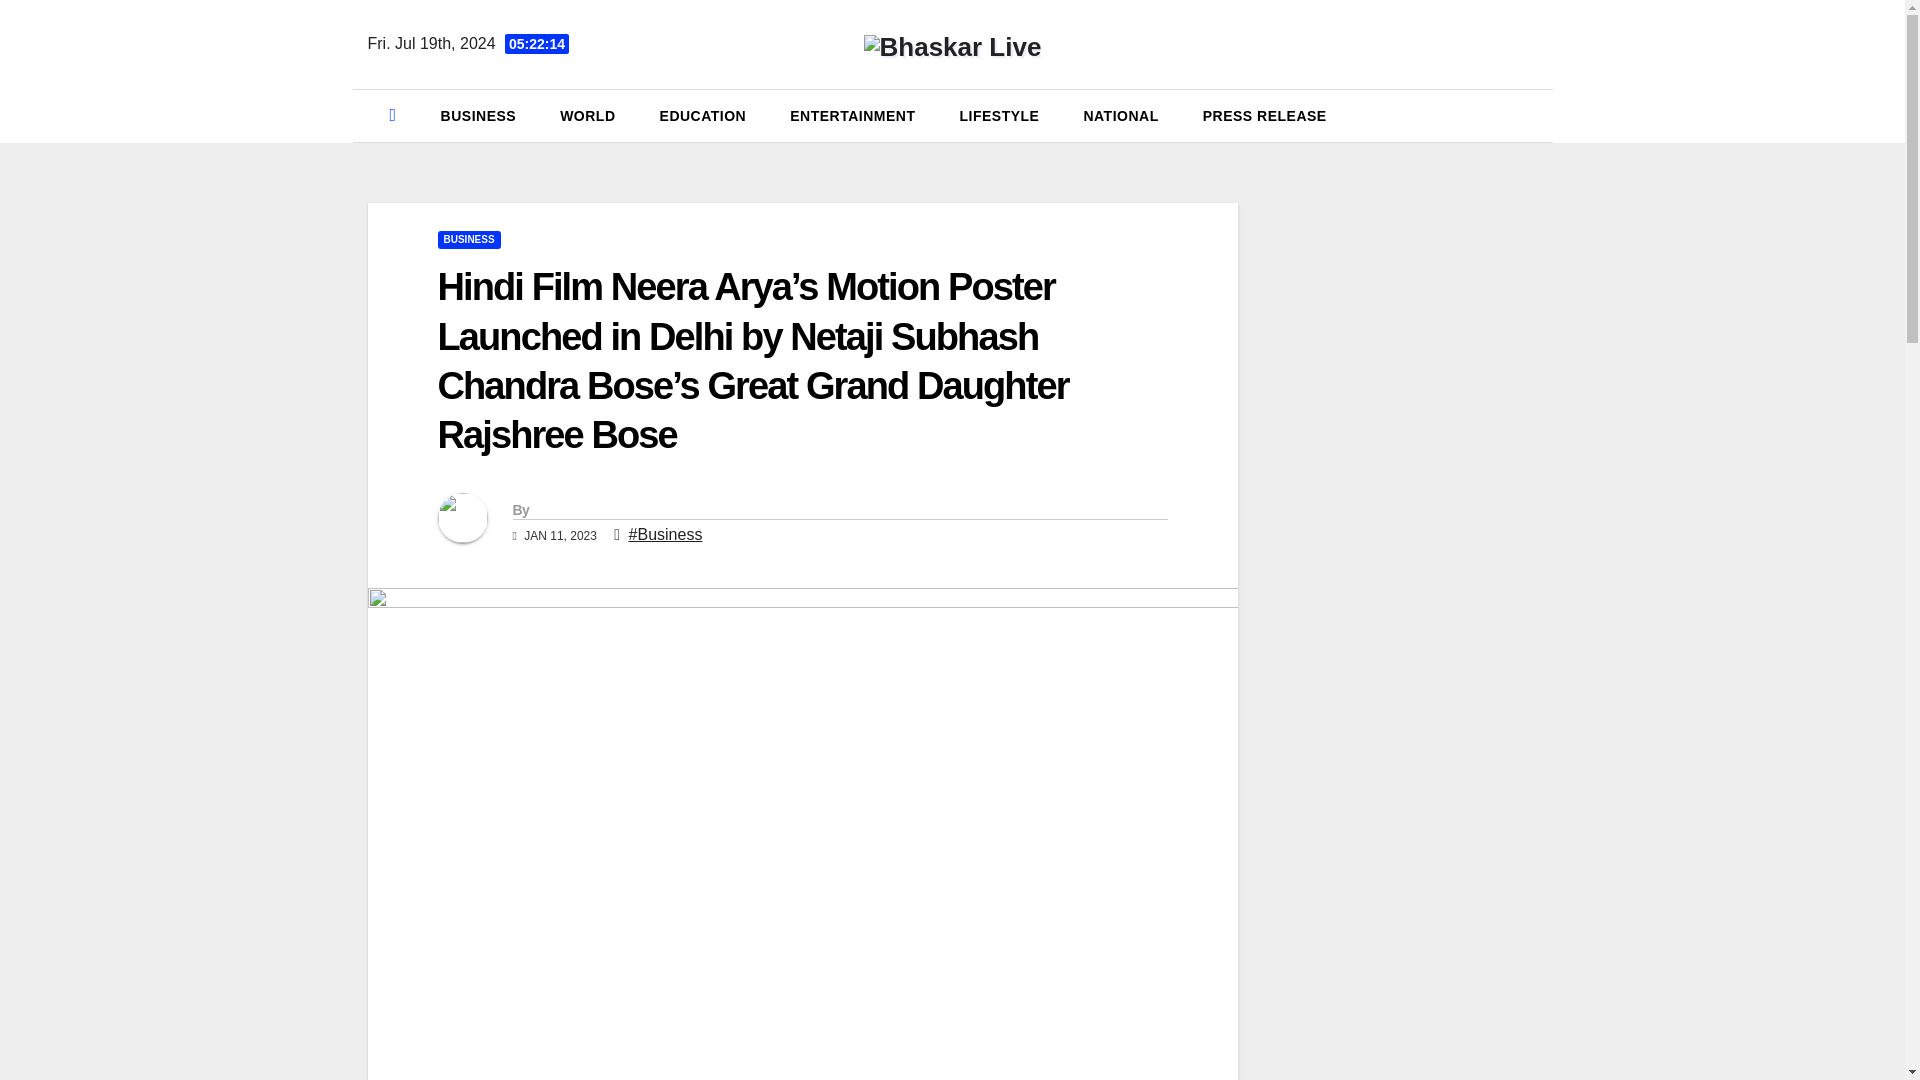  What do you see at coordinates (478, 115) in the screenshot?
I see `BUSINESS` at bounding box center [478, 115].